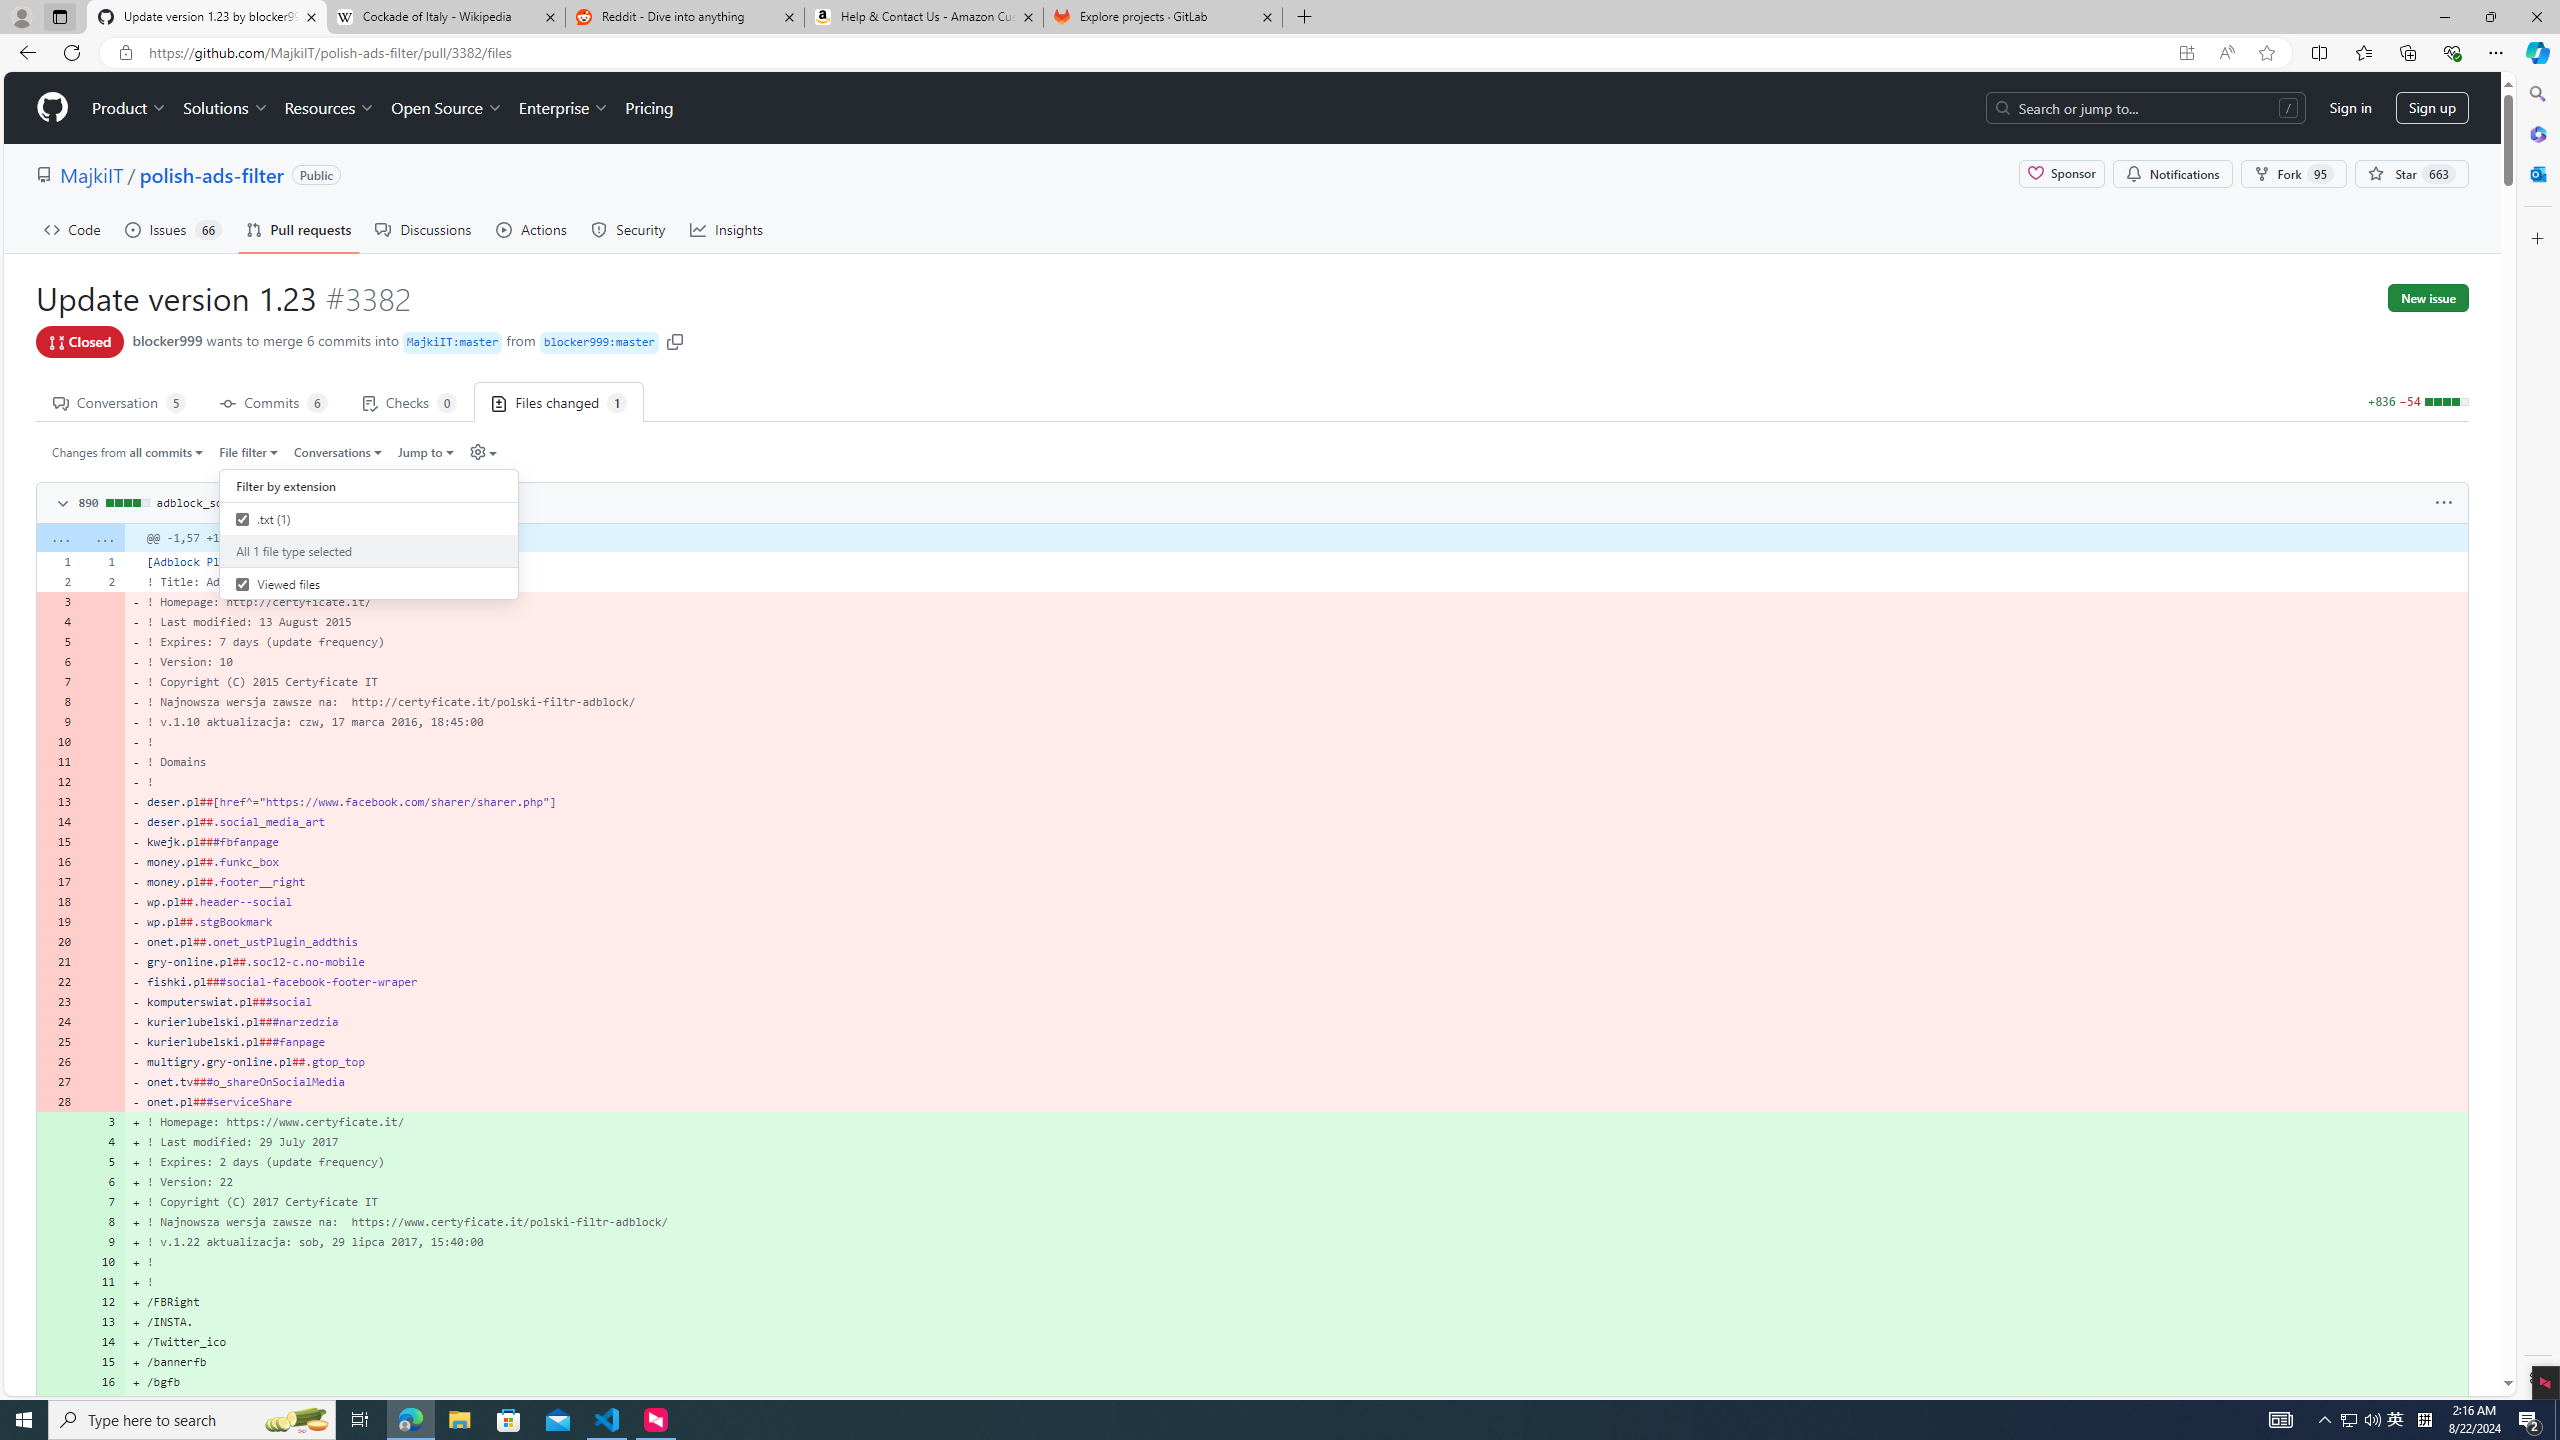 Image resolution: width=2560 pixels, height=1440 pixels. I want to click on  Checks 0, so click(410, 401).